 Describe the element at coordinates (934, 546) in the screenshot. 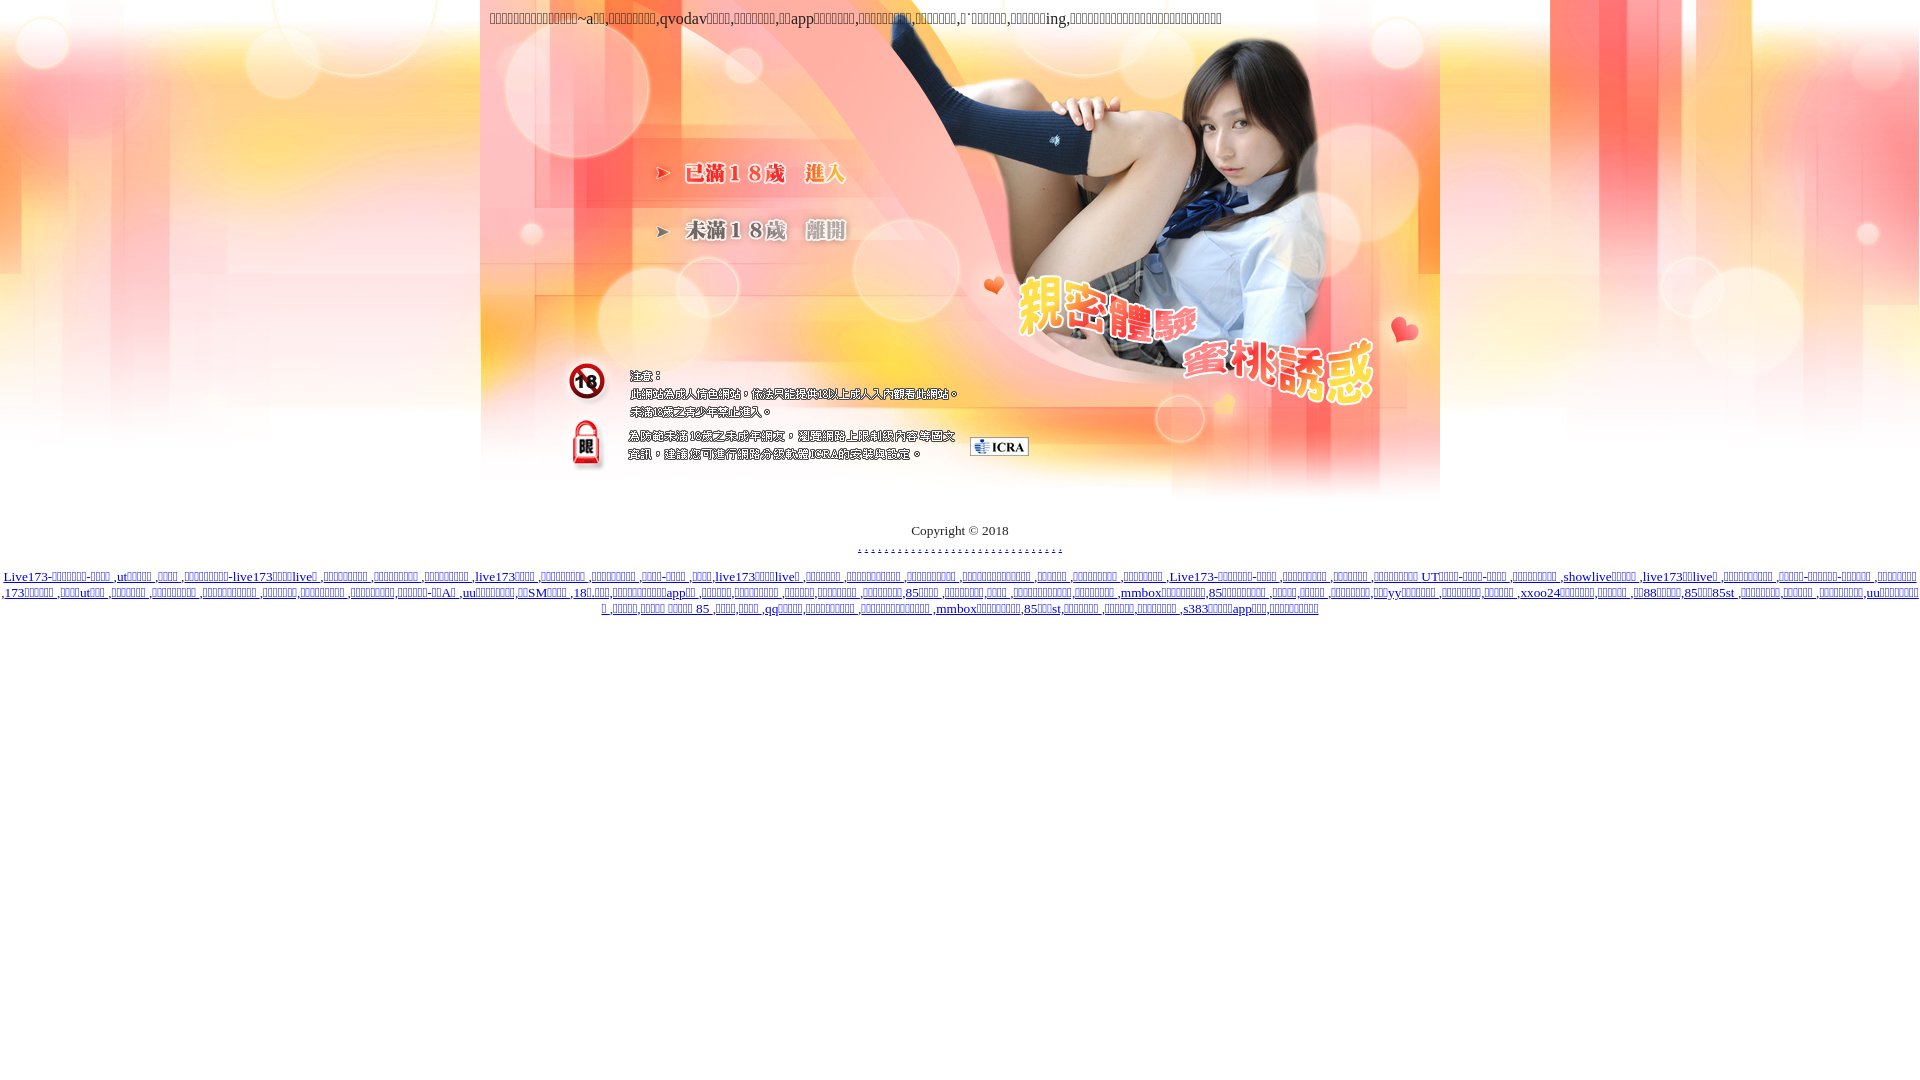

I see `.` at that location.